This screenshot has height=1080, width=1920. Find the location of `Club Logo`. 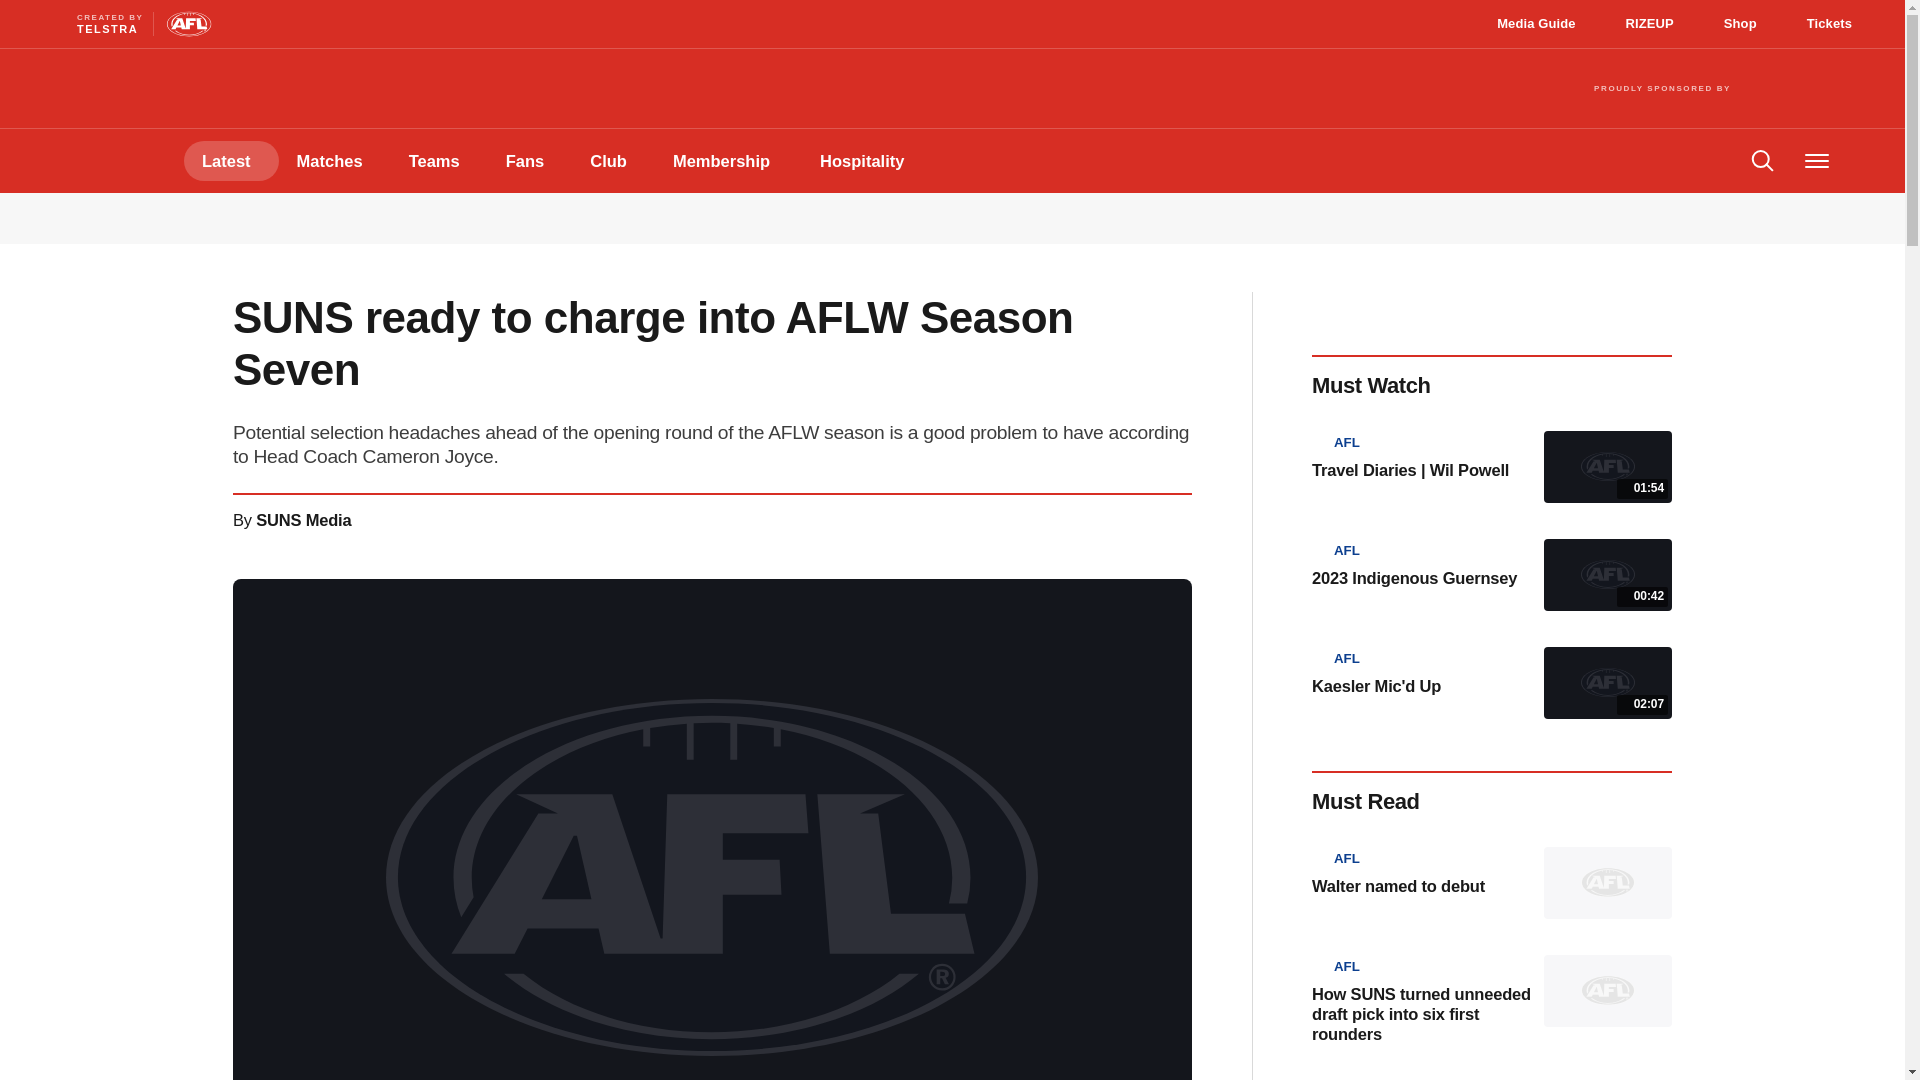

Club Logo is located at coordinates (1542, 23).